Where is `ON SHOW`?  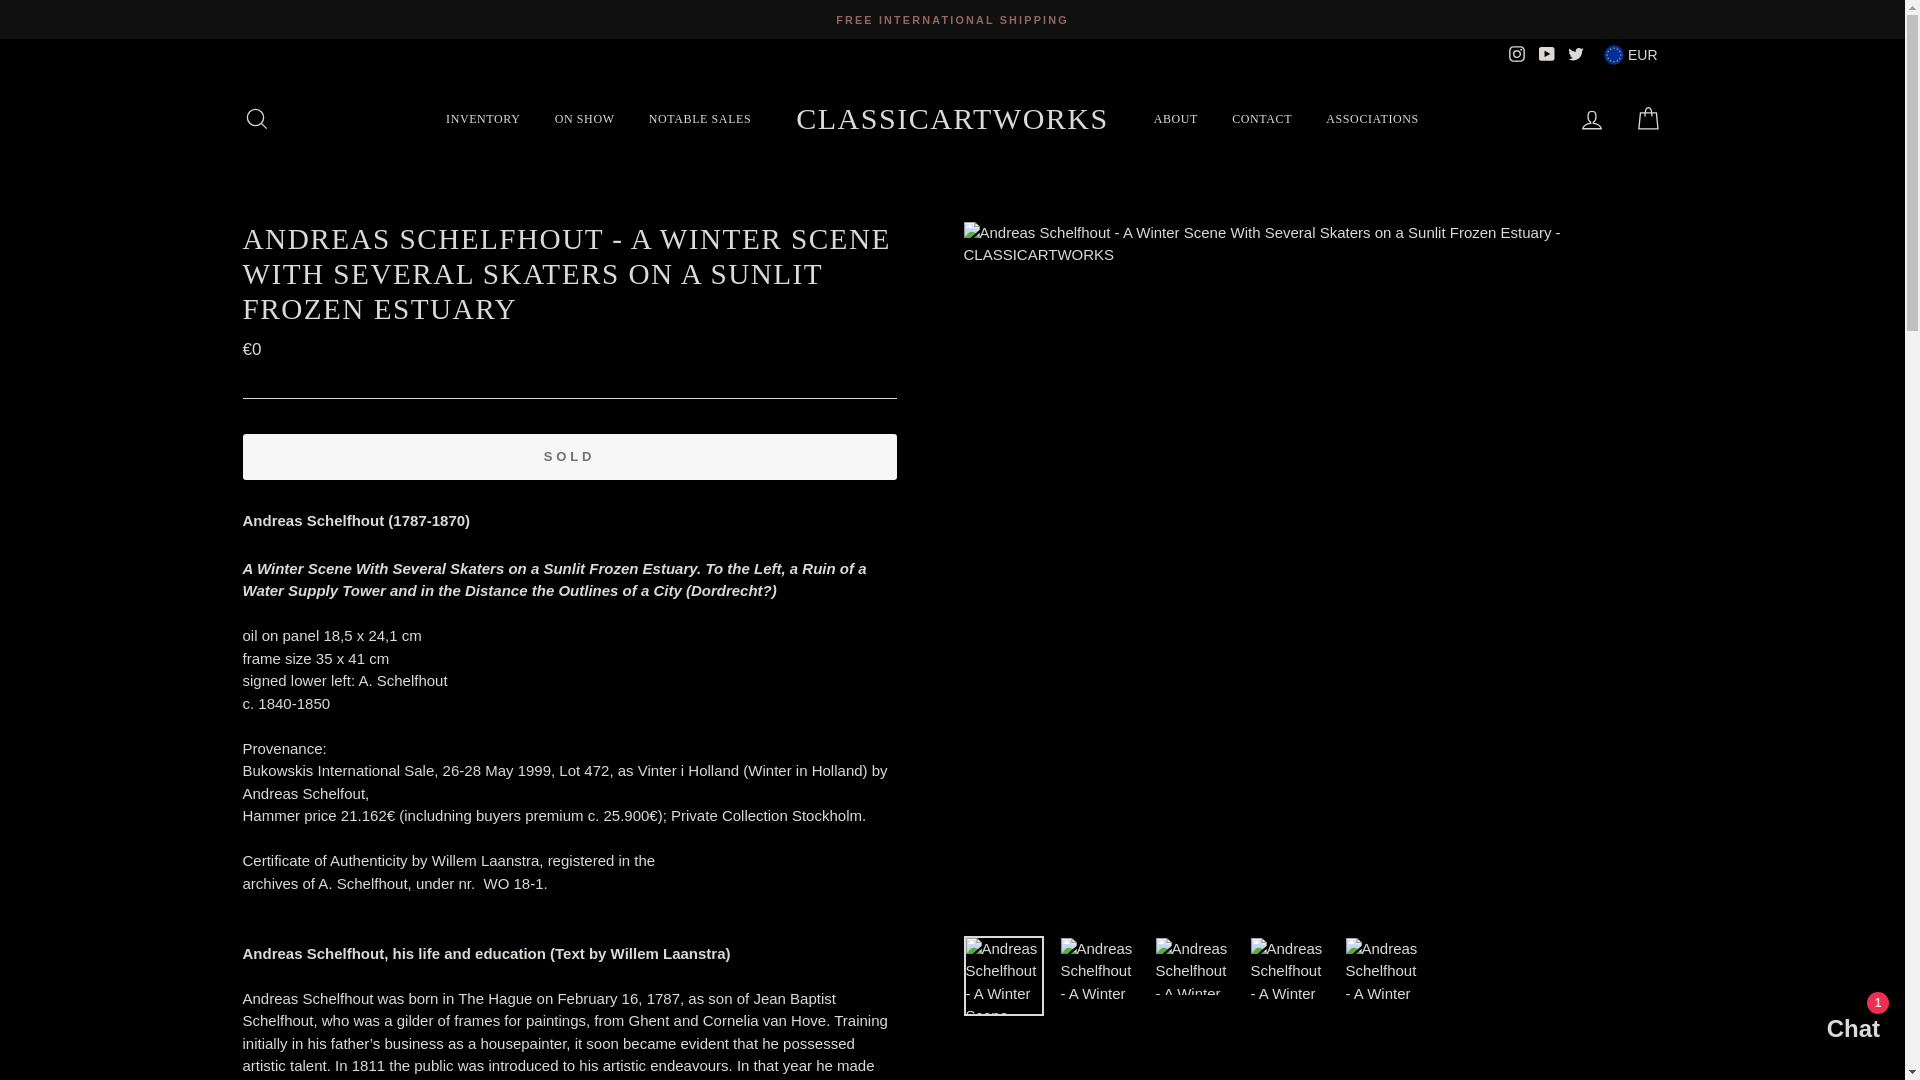
ON SHOW is located at coordinates (584, 118).